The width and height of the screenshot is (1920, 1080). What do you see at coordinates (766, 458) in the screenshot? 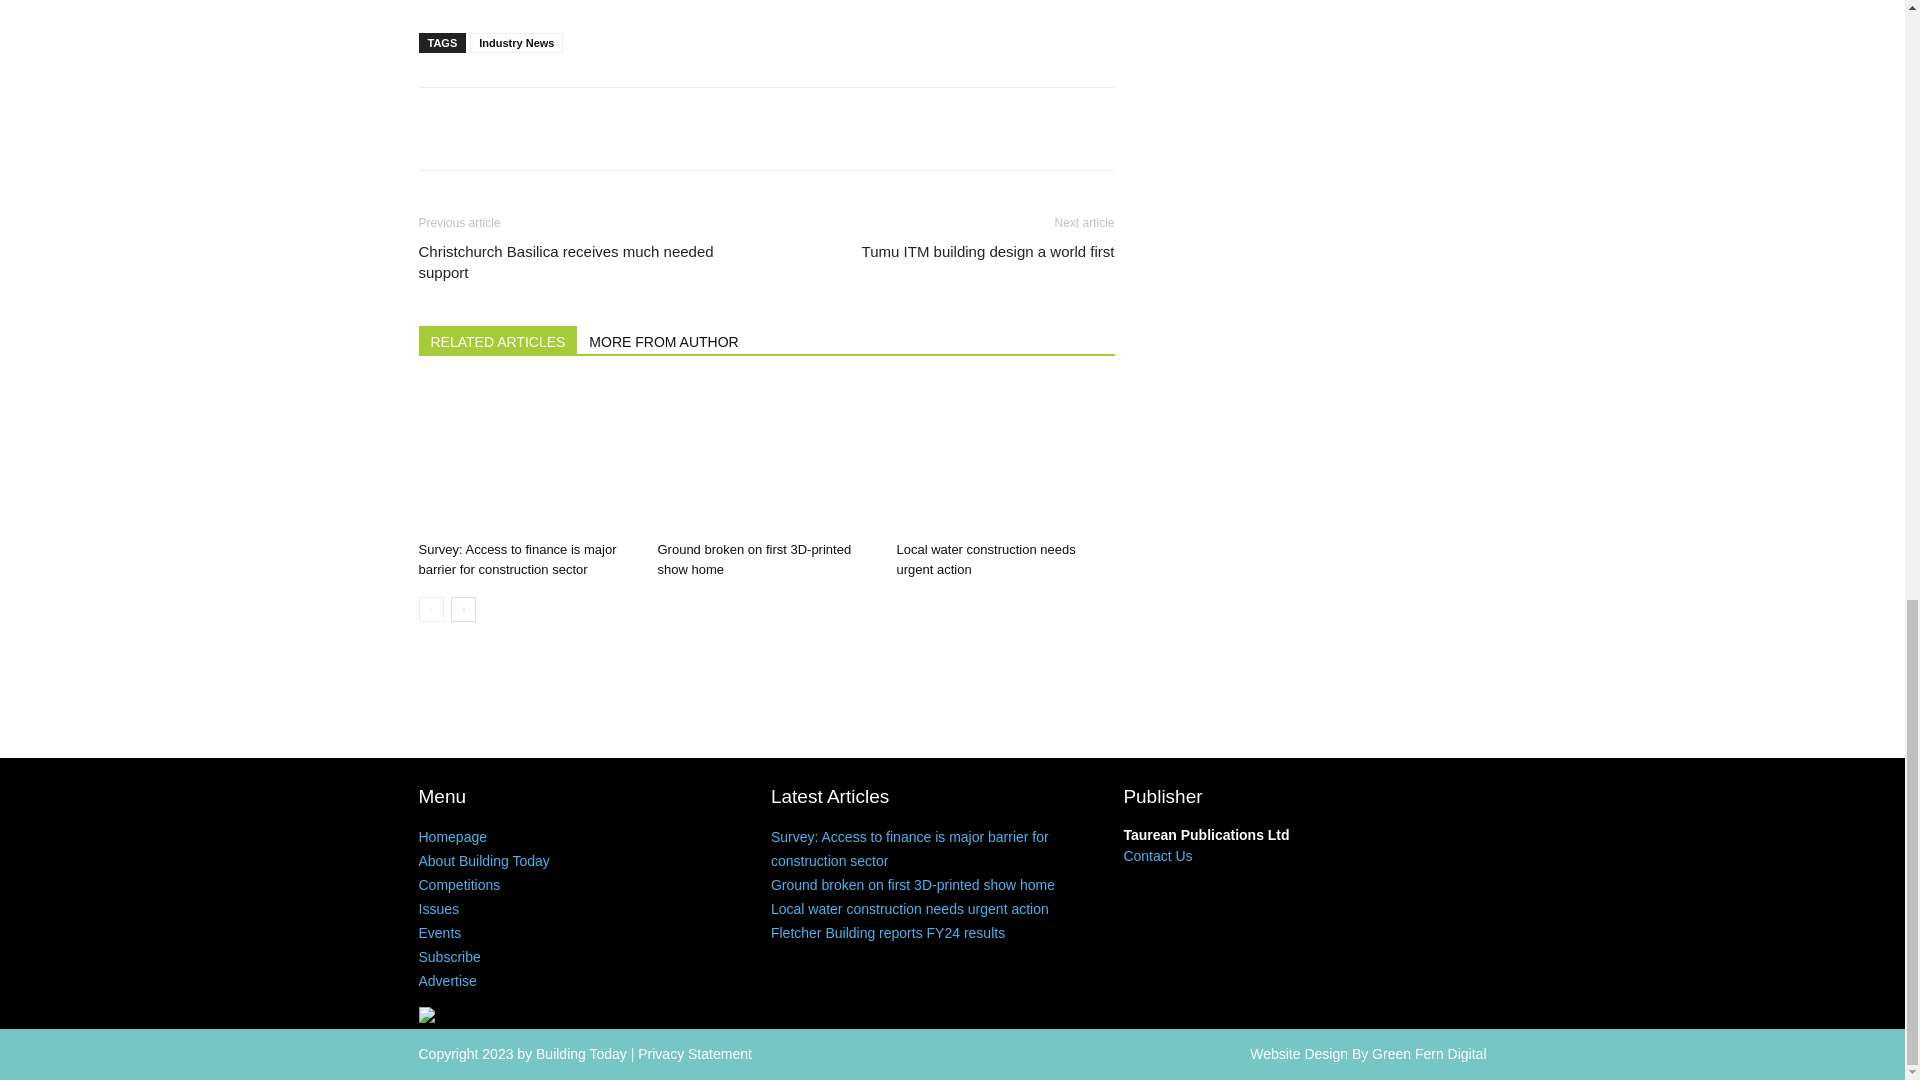
I see `Ground broken on first 3D-printed show home` at bounding box center [766, 458].